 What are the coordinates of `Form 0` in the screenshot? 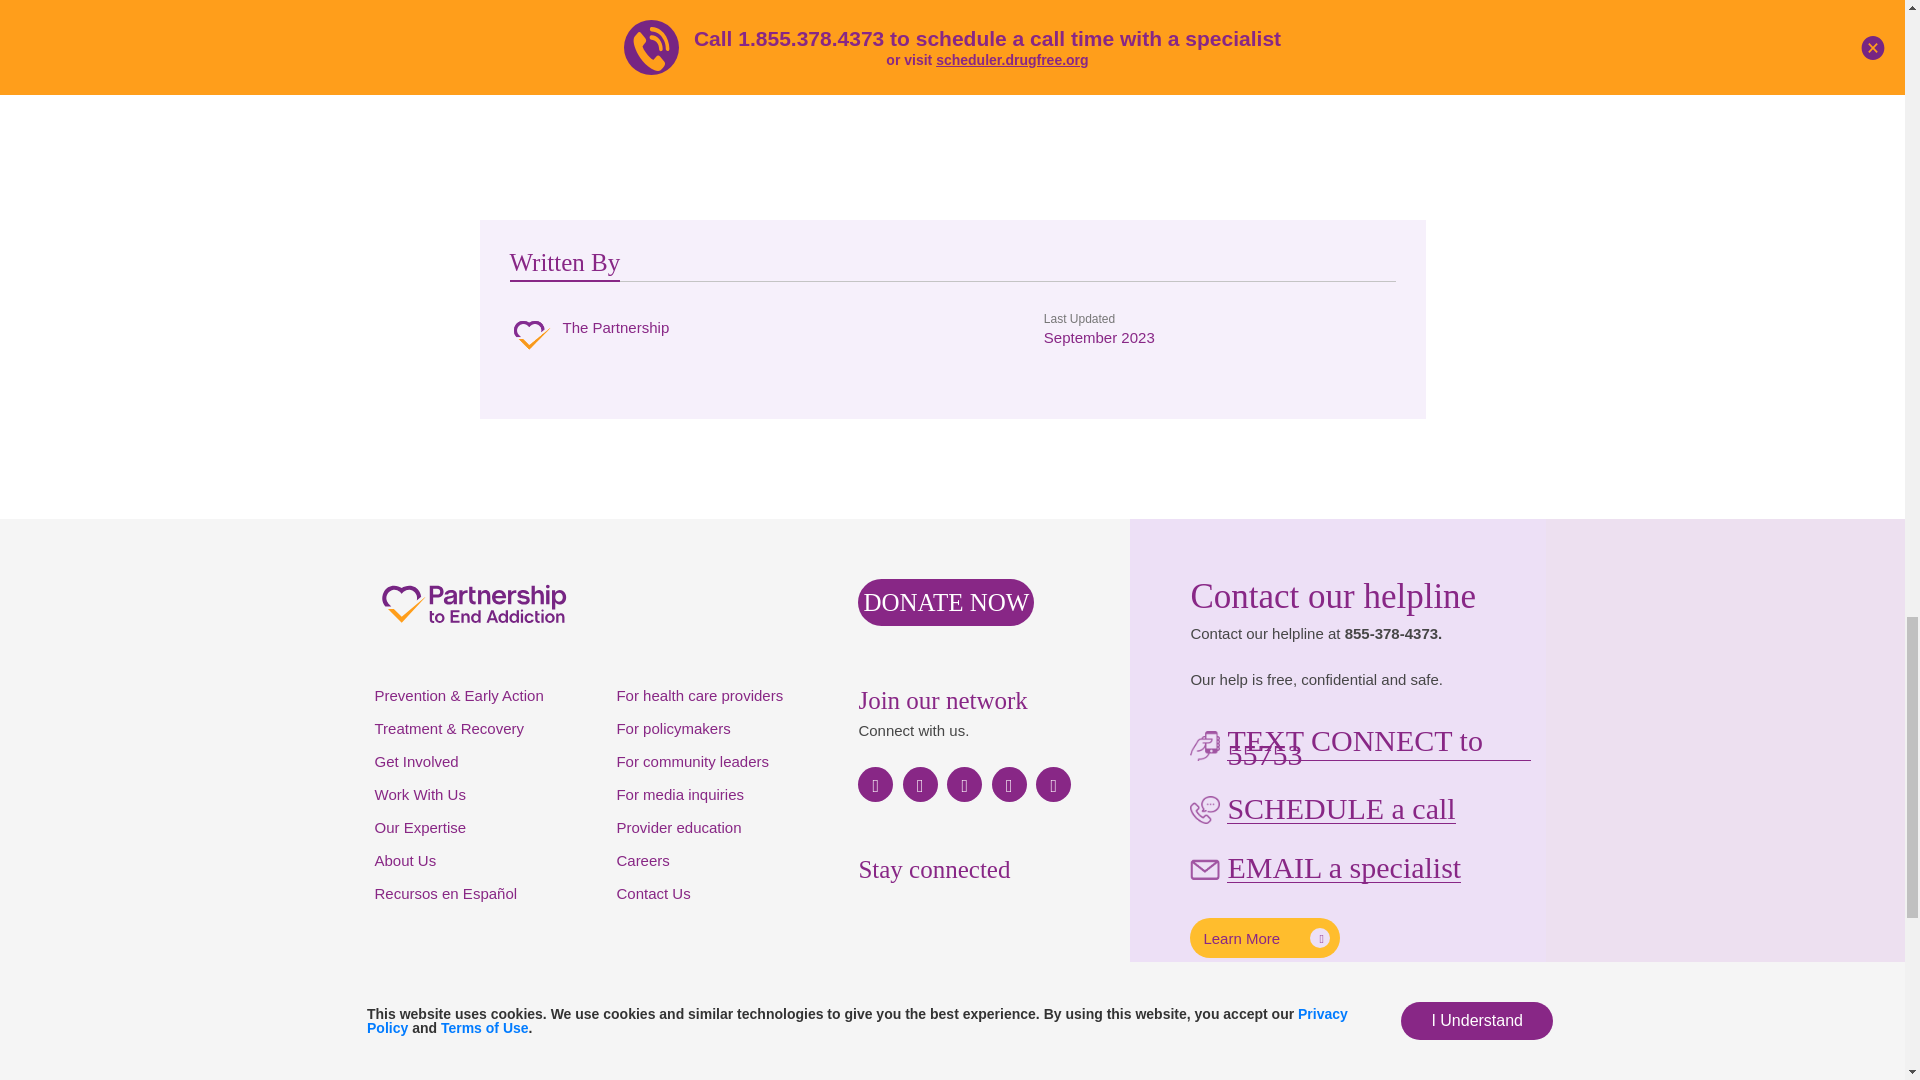 It's located at (956, 996).